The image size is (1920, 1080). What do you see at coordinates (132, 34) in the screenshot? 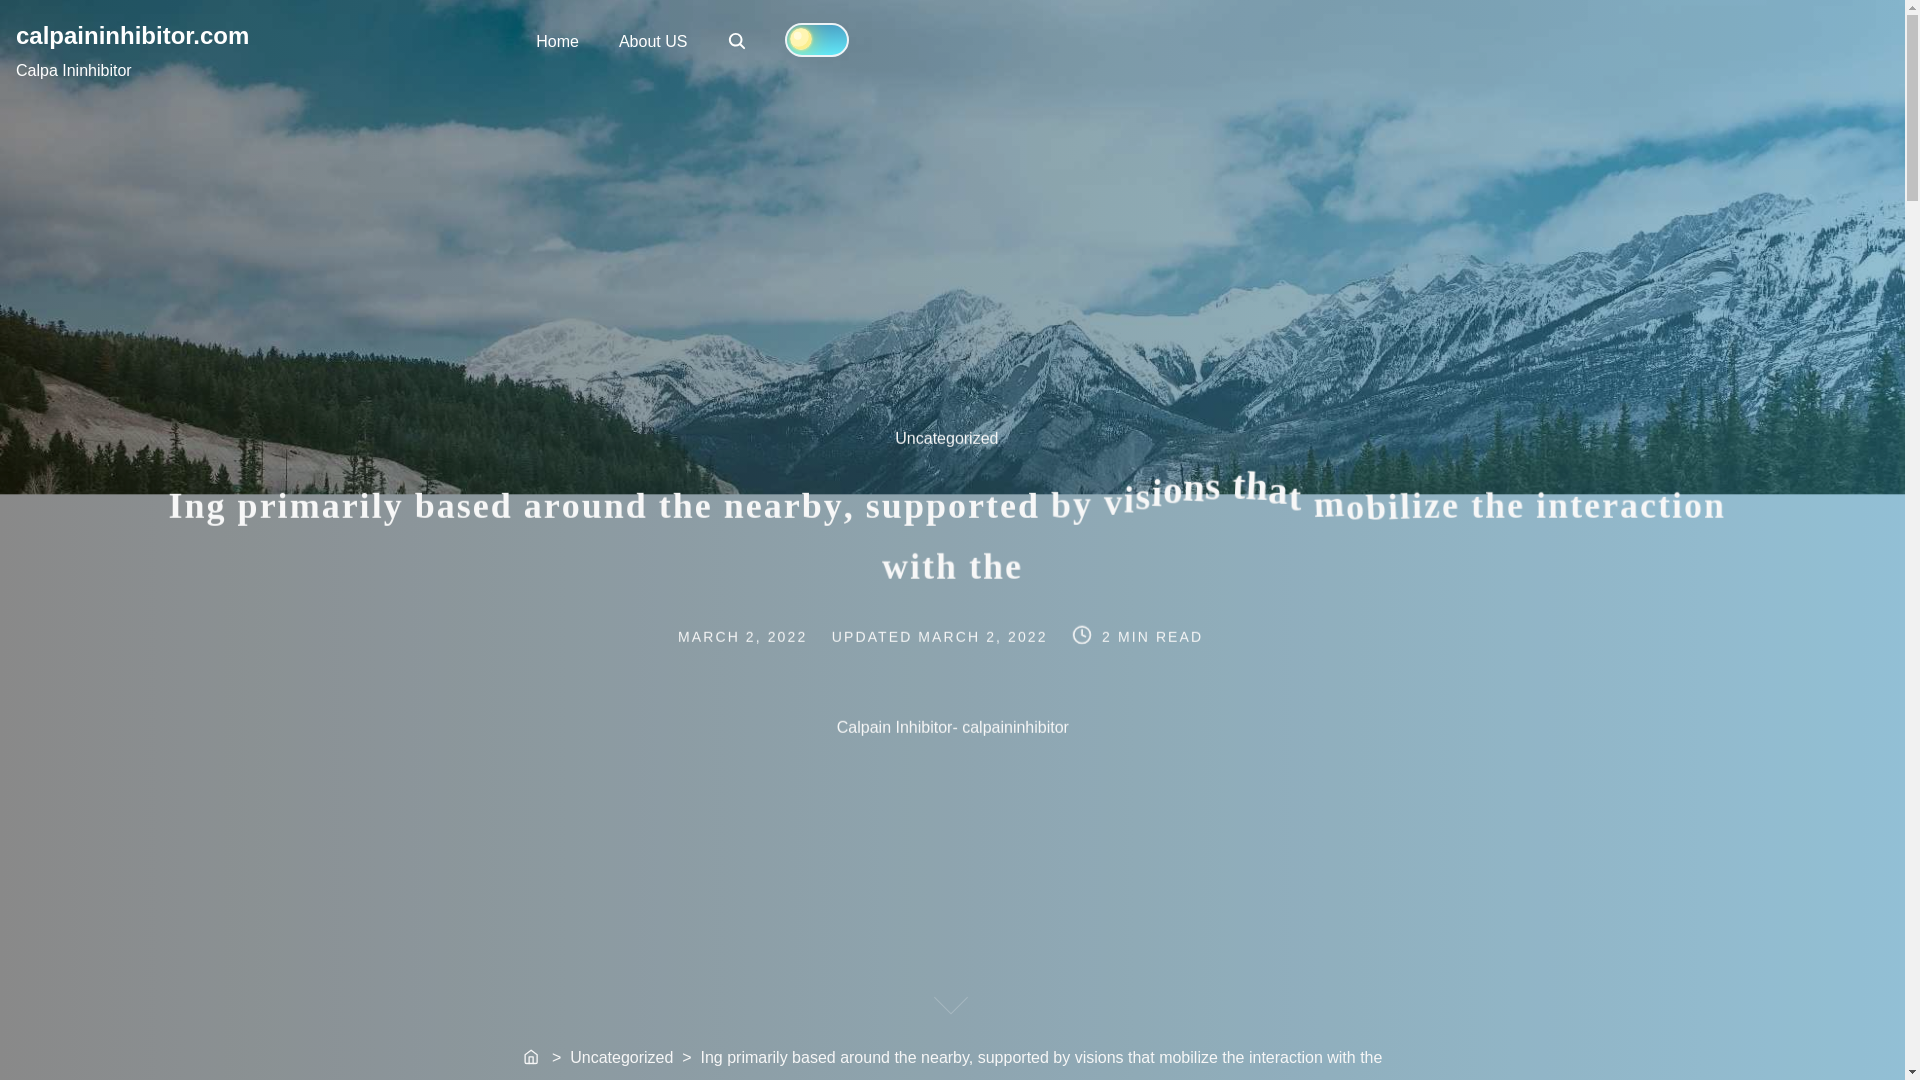
I see `Home` at bounding box center [132, 34].